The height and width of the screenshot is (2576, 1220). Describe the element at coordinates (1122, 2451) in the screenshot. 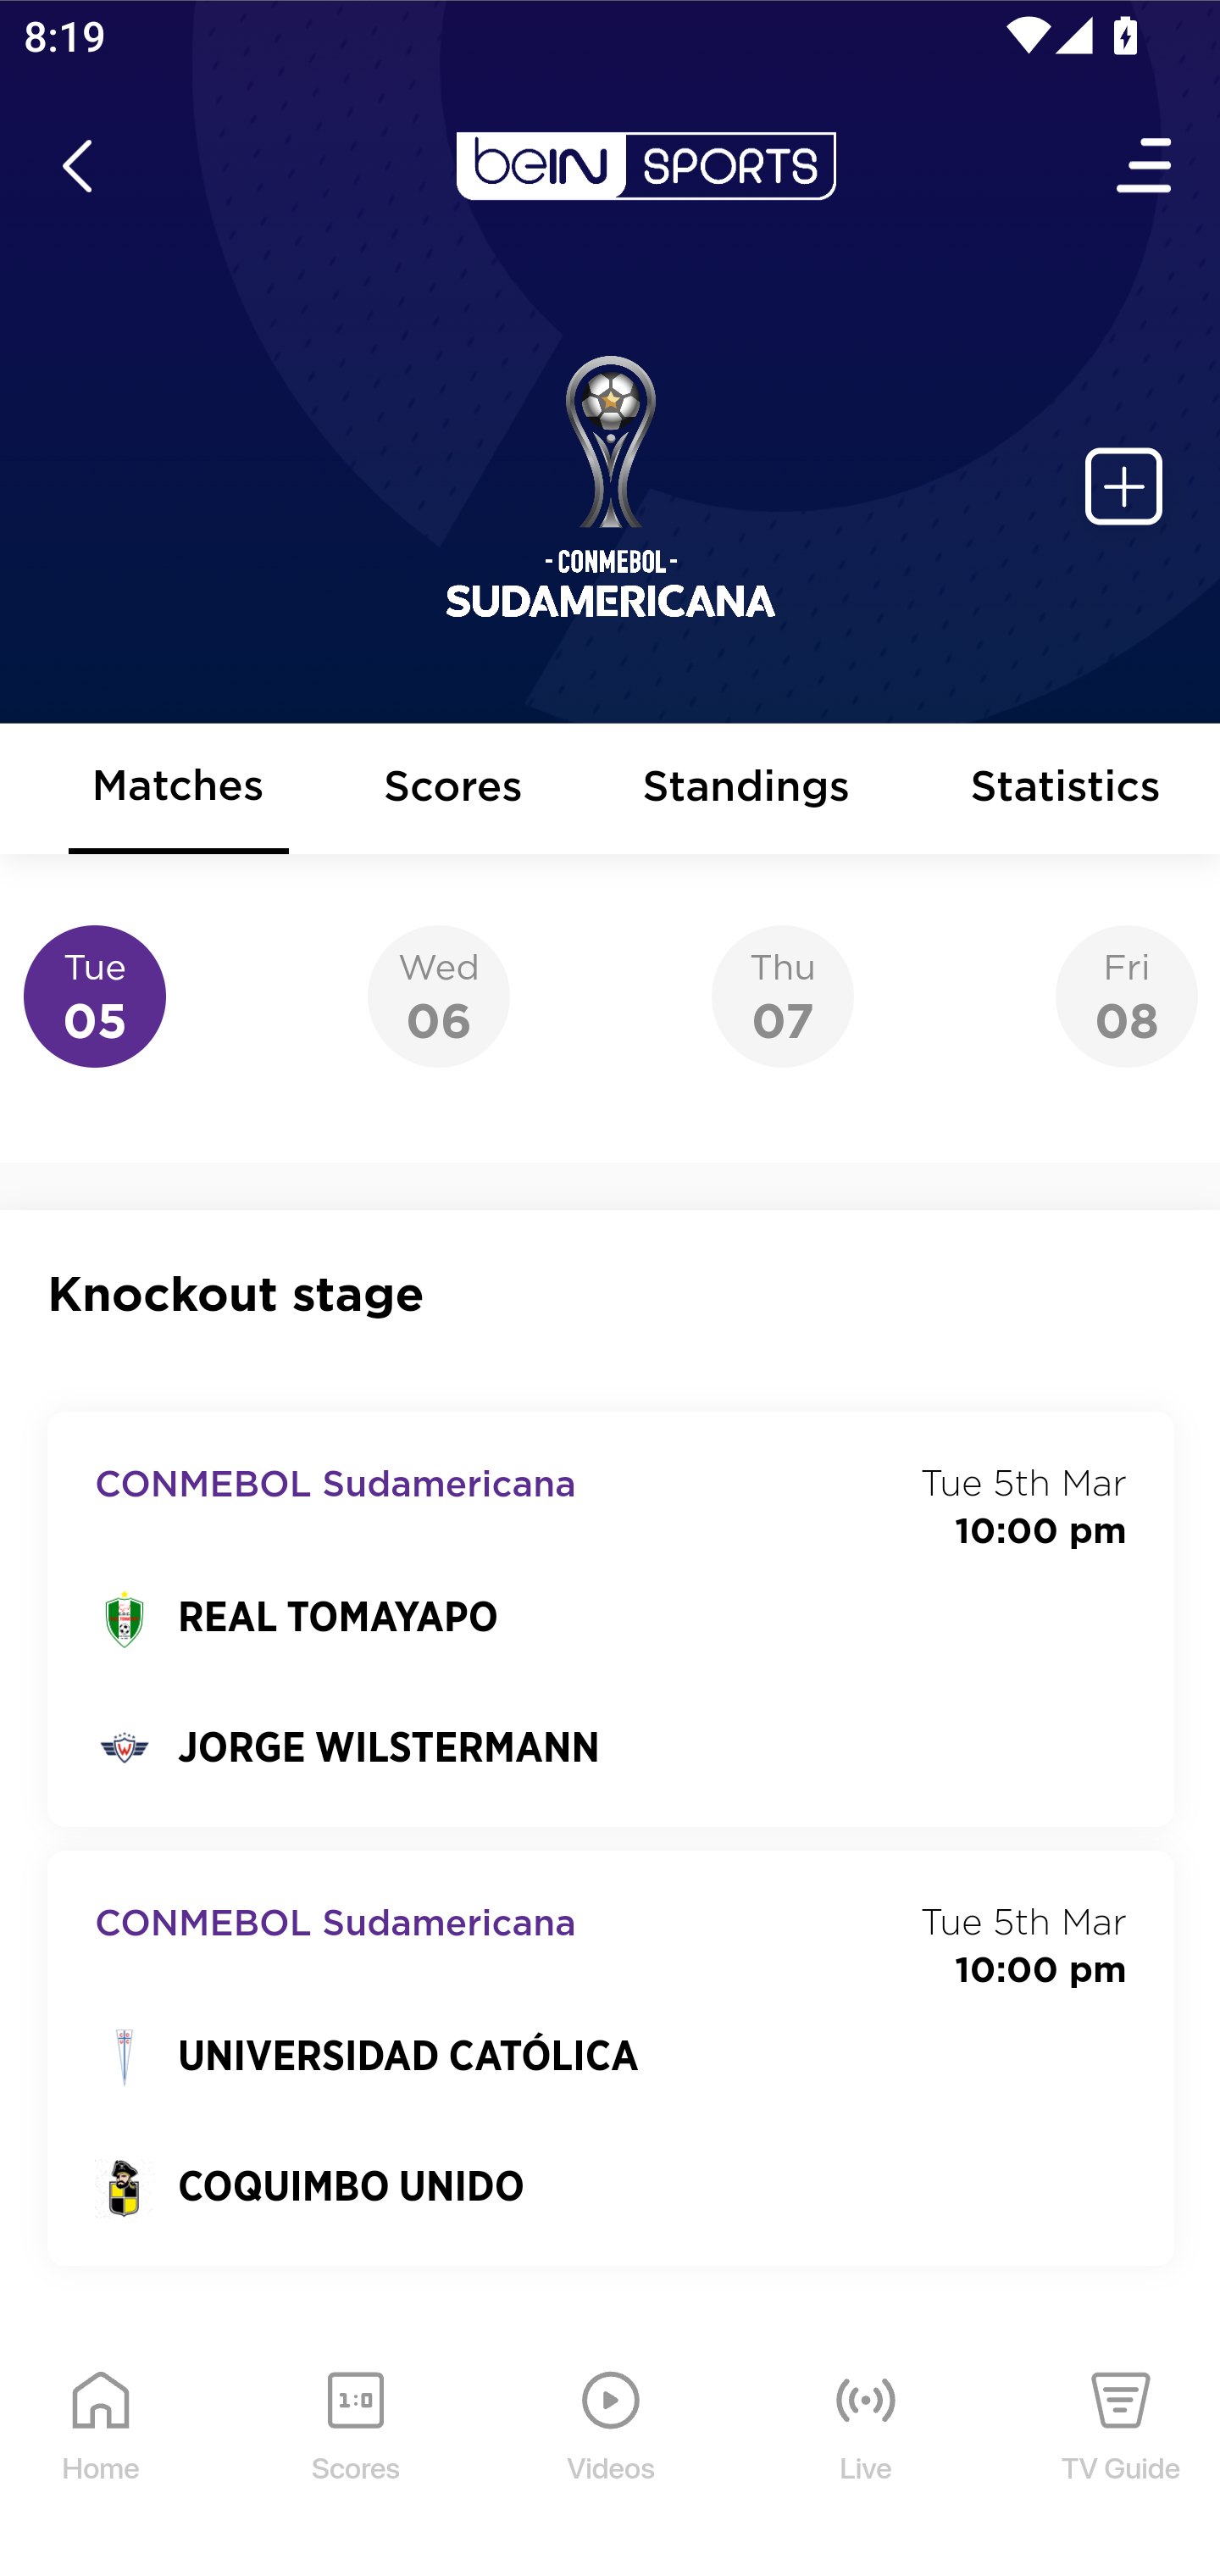

I see `TV Guide TV Guide Icon TV Guide` at that location.